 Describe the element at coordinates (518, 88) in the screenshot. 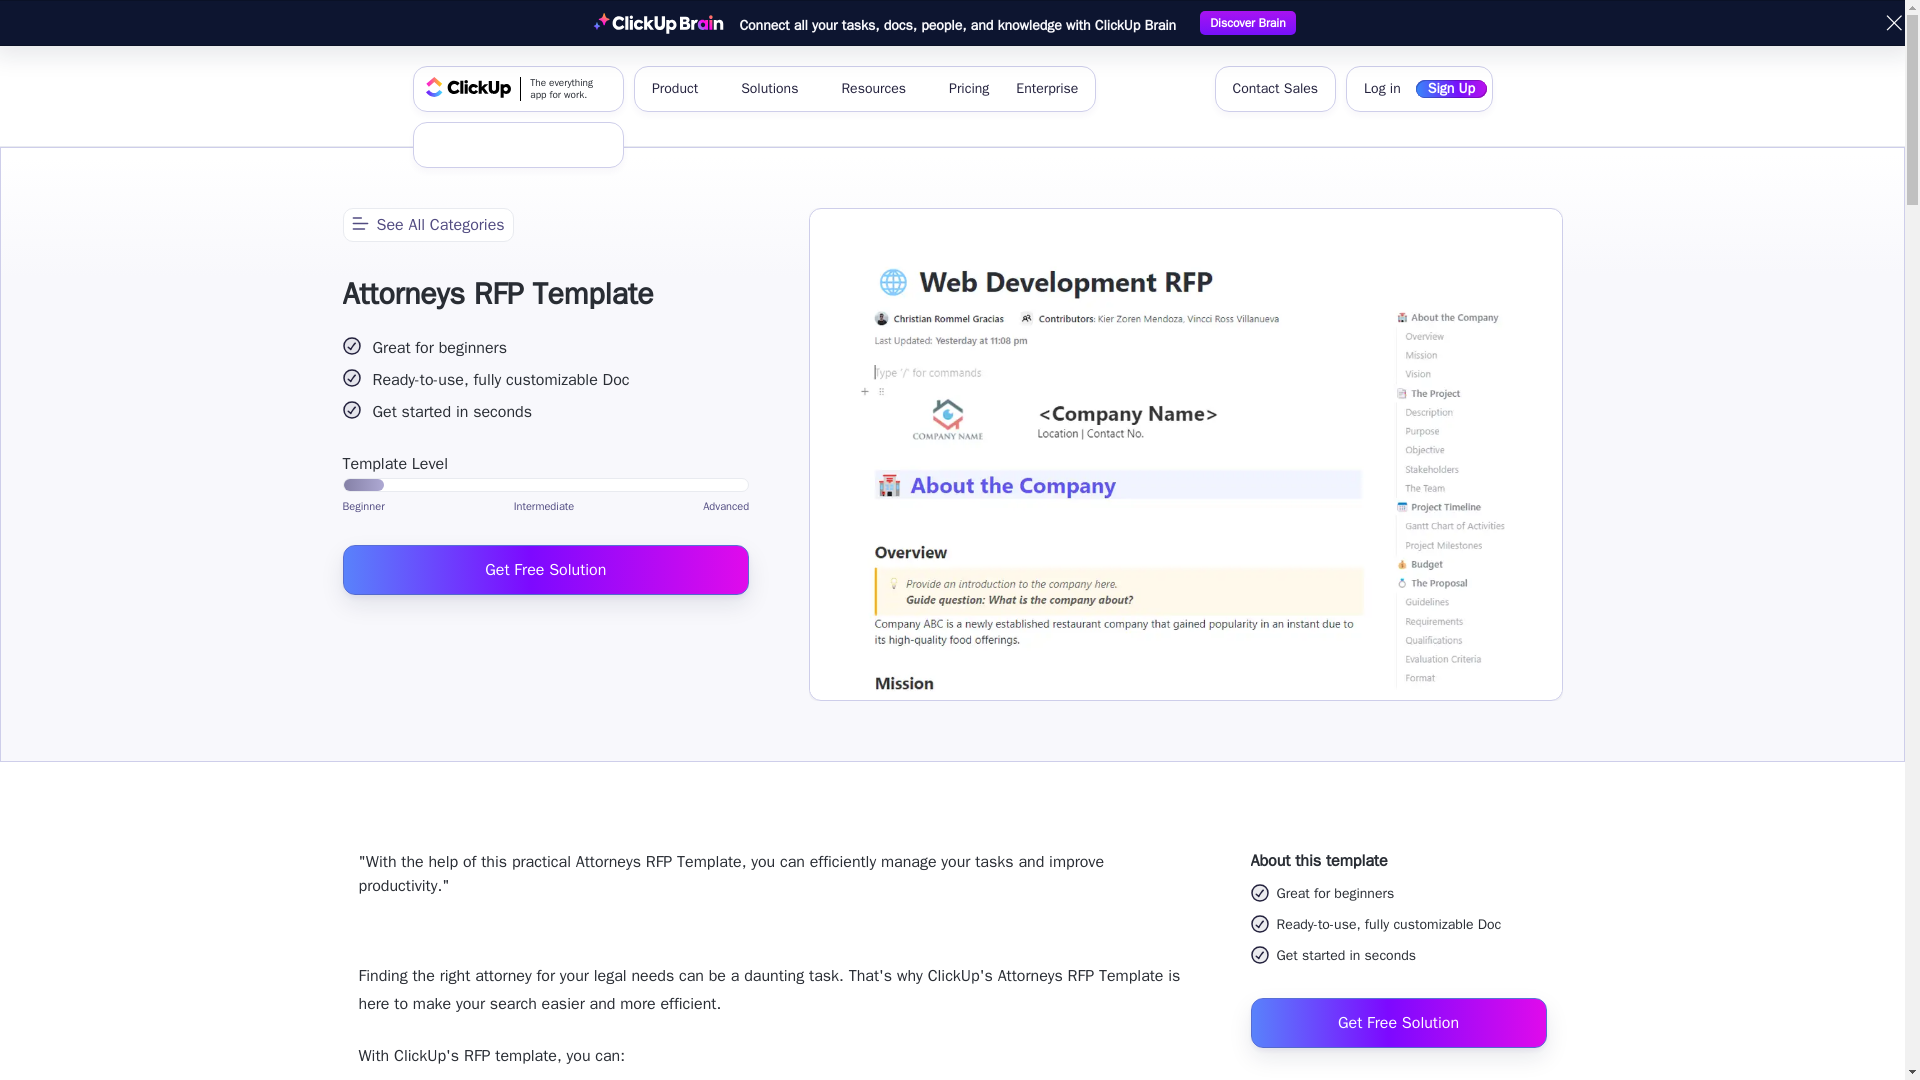

I see `Close banner` at that location.